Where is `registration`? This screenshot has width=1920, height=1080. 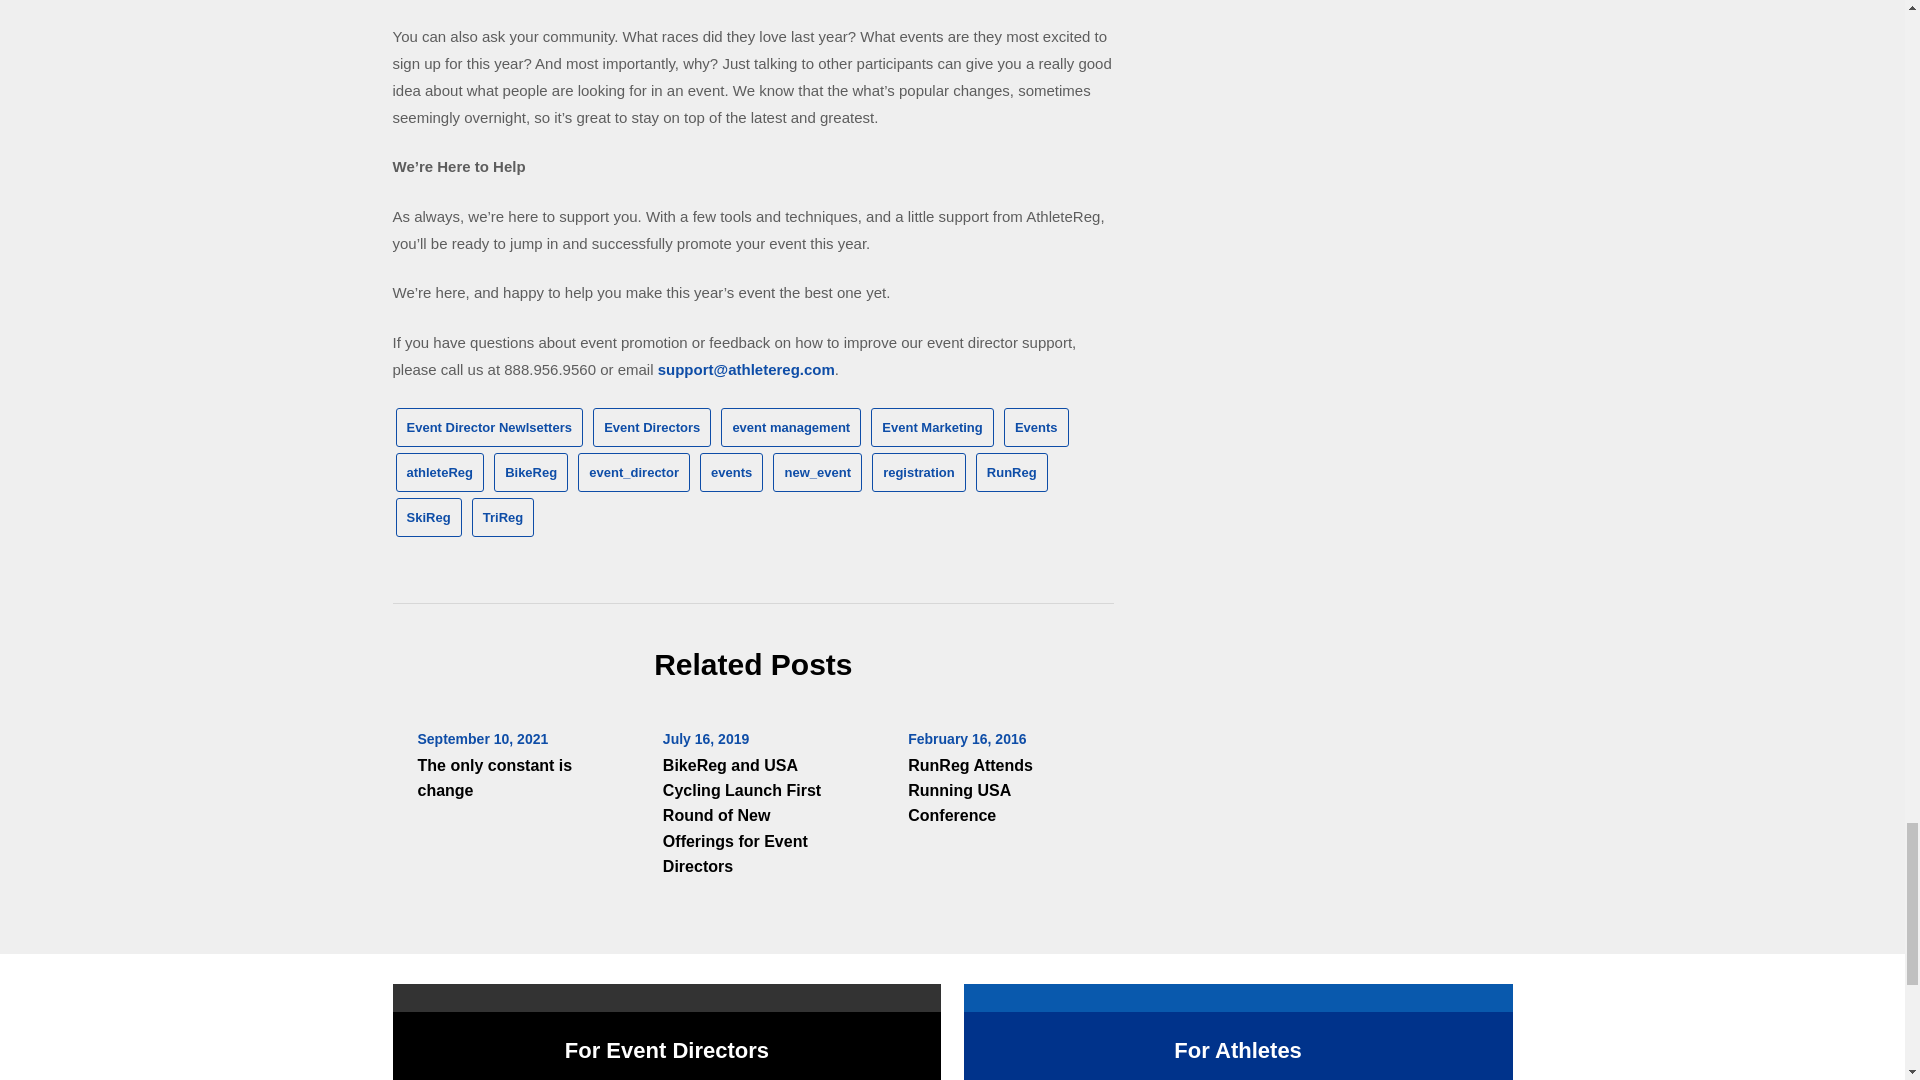
registration is located at coordinates (918, 472).